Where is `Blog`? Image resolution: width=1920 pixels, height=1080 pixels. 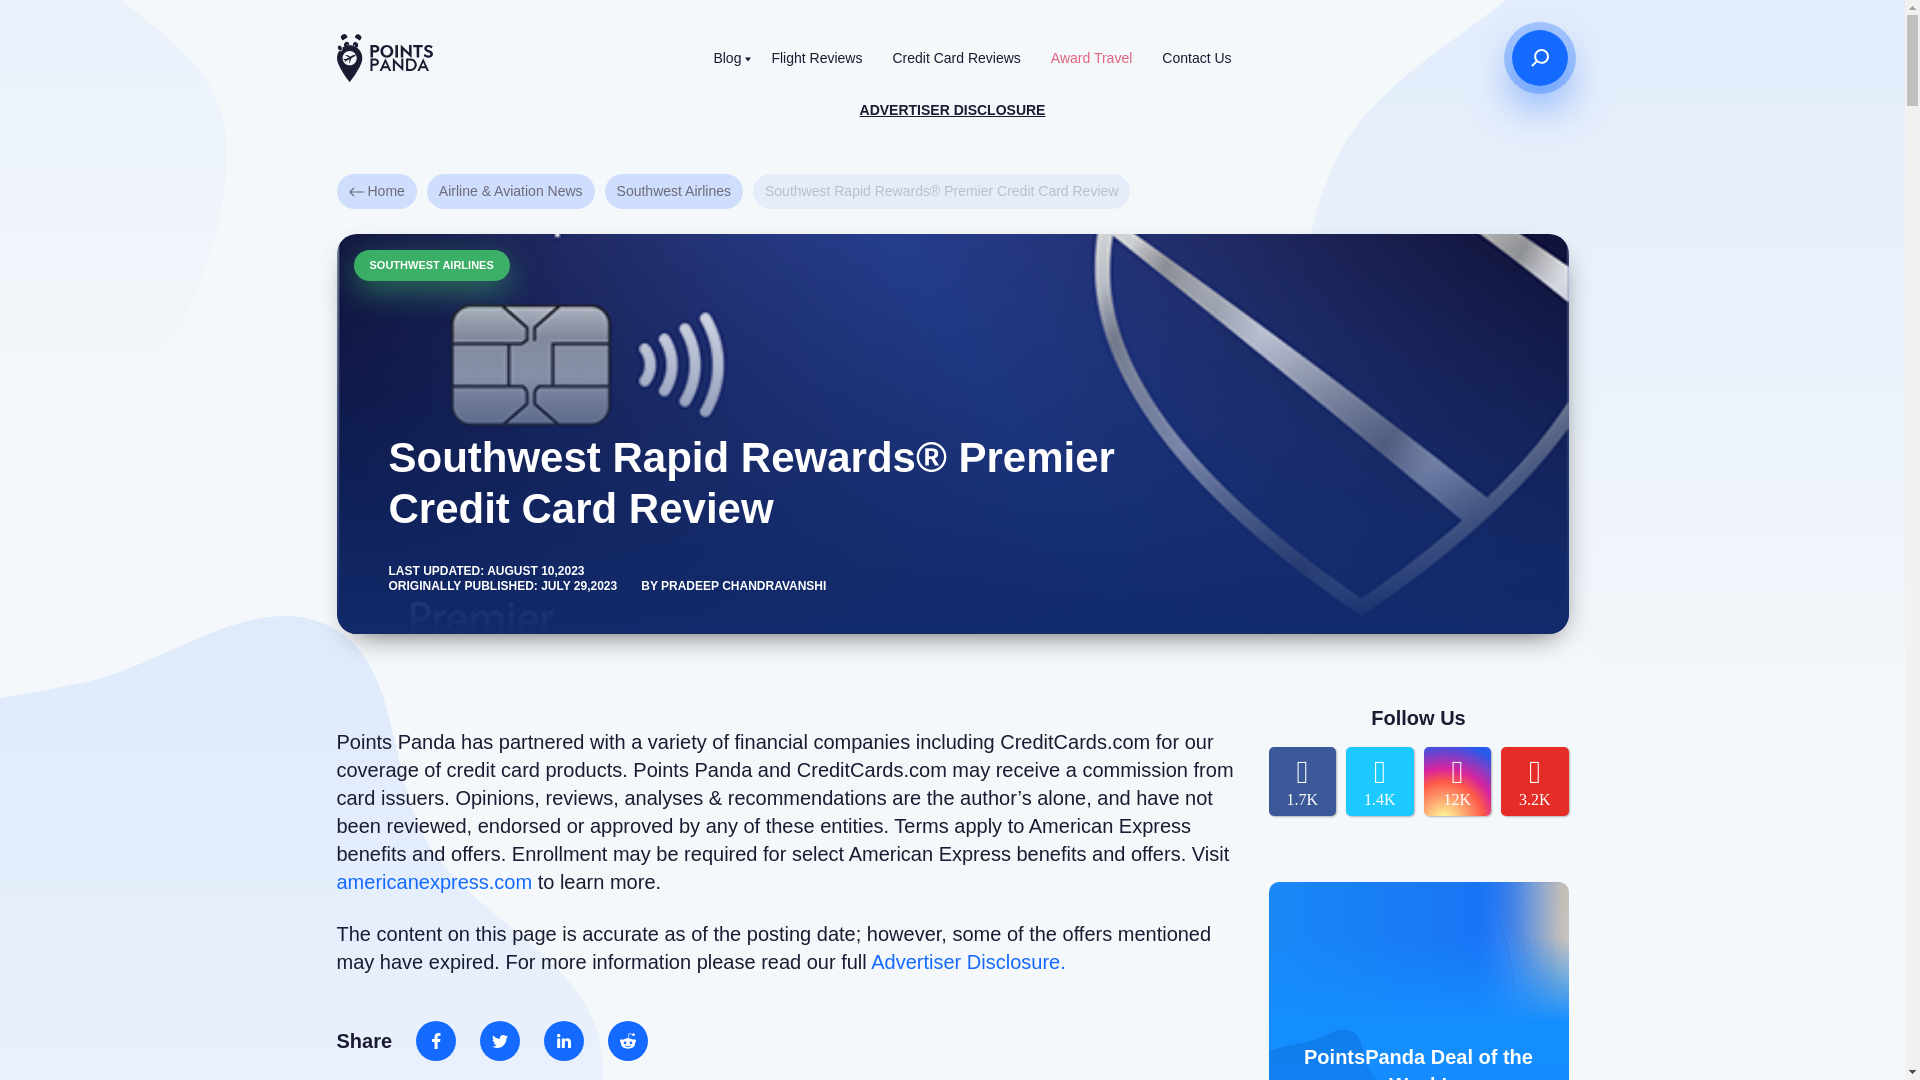 Blog is located at coordinates (727, 58).